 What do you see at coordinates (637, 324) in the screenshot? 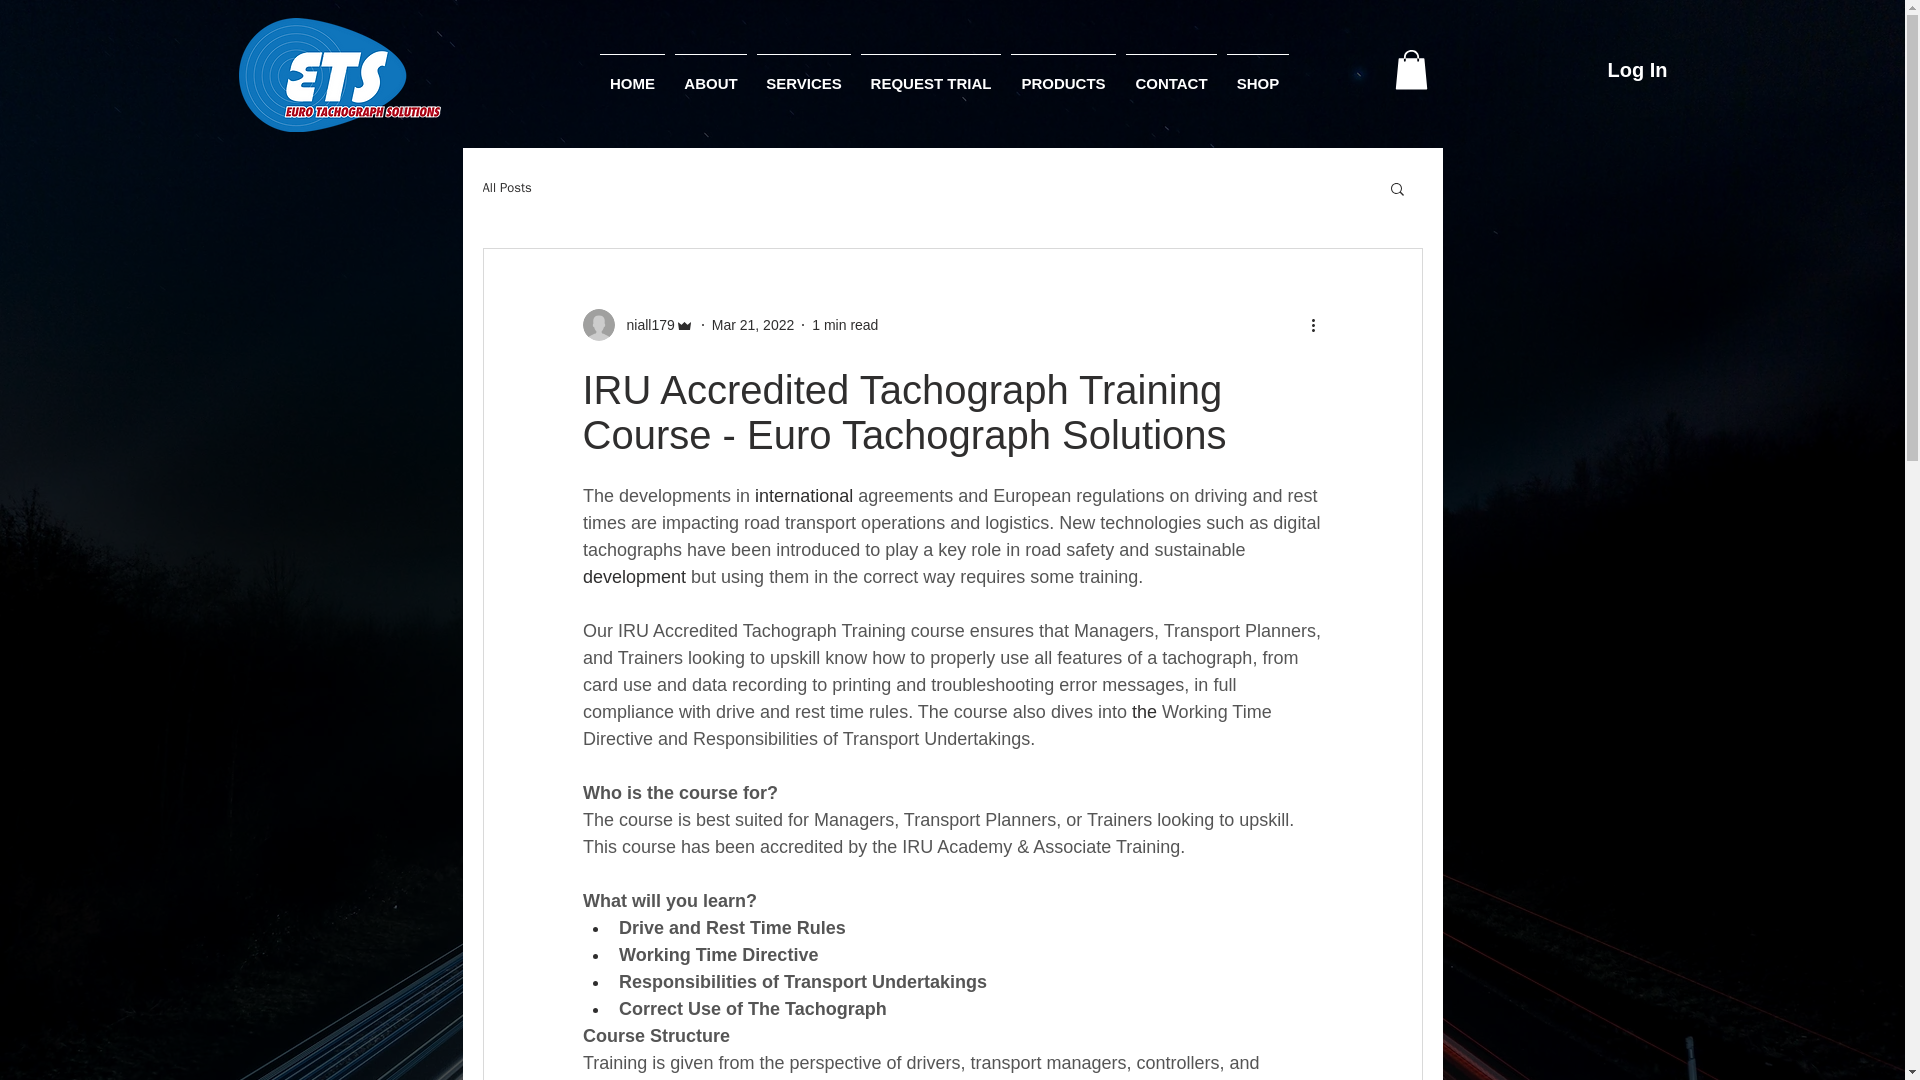
I see `niall179` at bounding box center [637, 324].